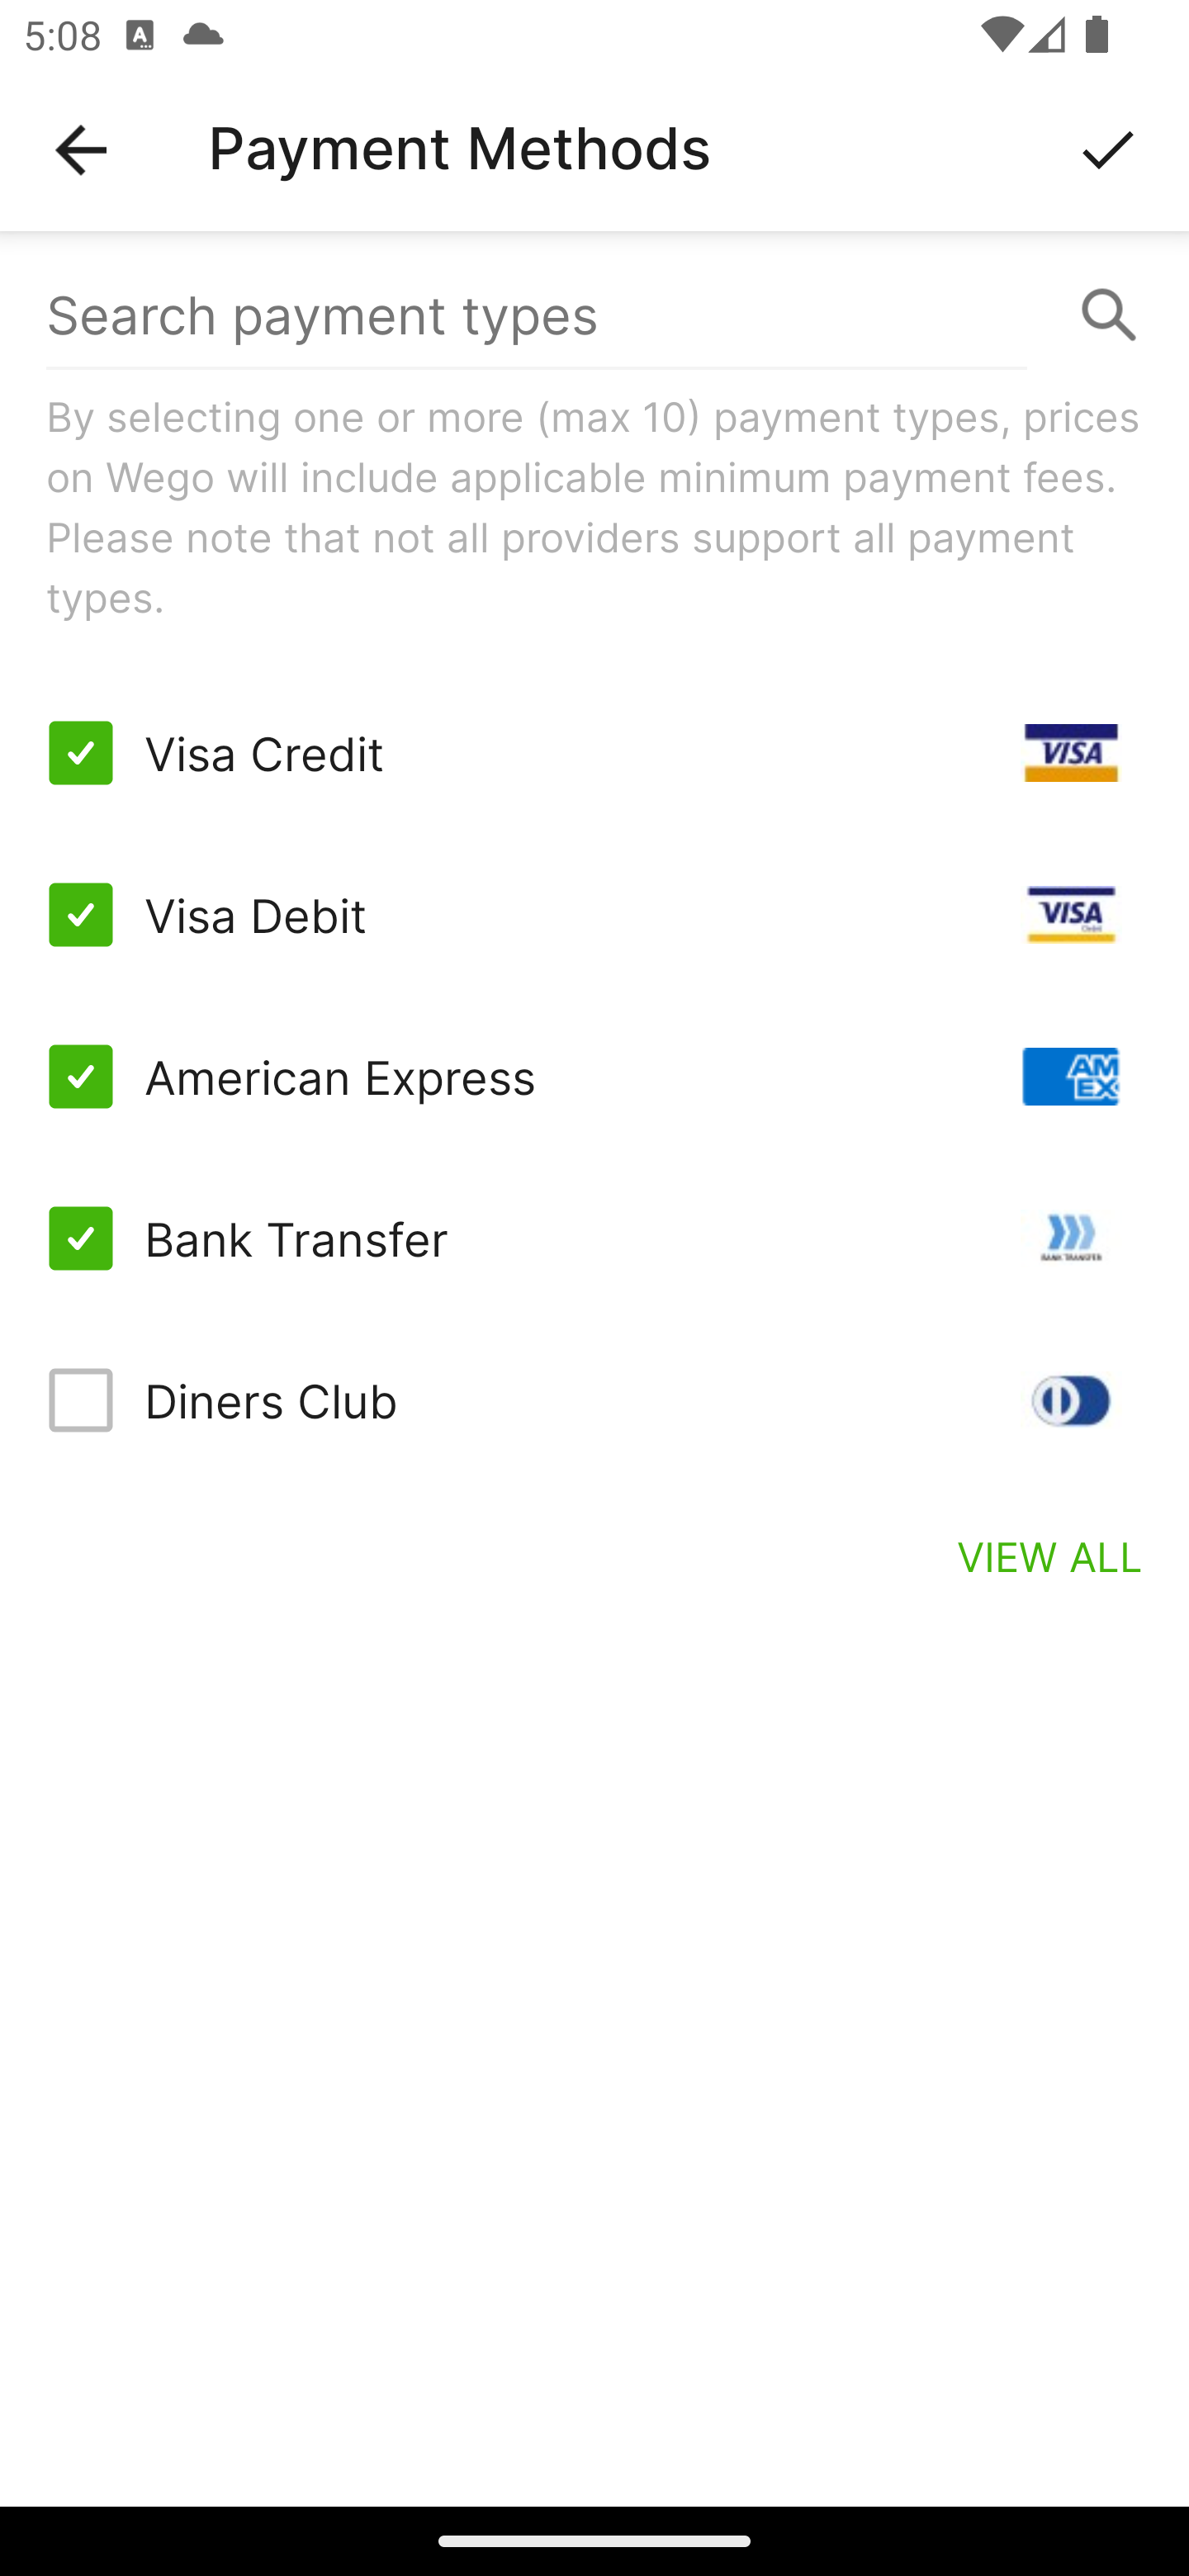 This screenshot has width=1189, height=2576. What do you see at coordinates (1050, 1556) in the screenshot?
I see `VIEW ALL` at bounding box center [1050, 1556].